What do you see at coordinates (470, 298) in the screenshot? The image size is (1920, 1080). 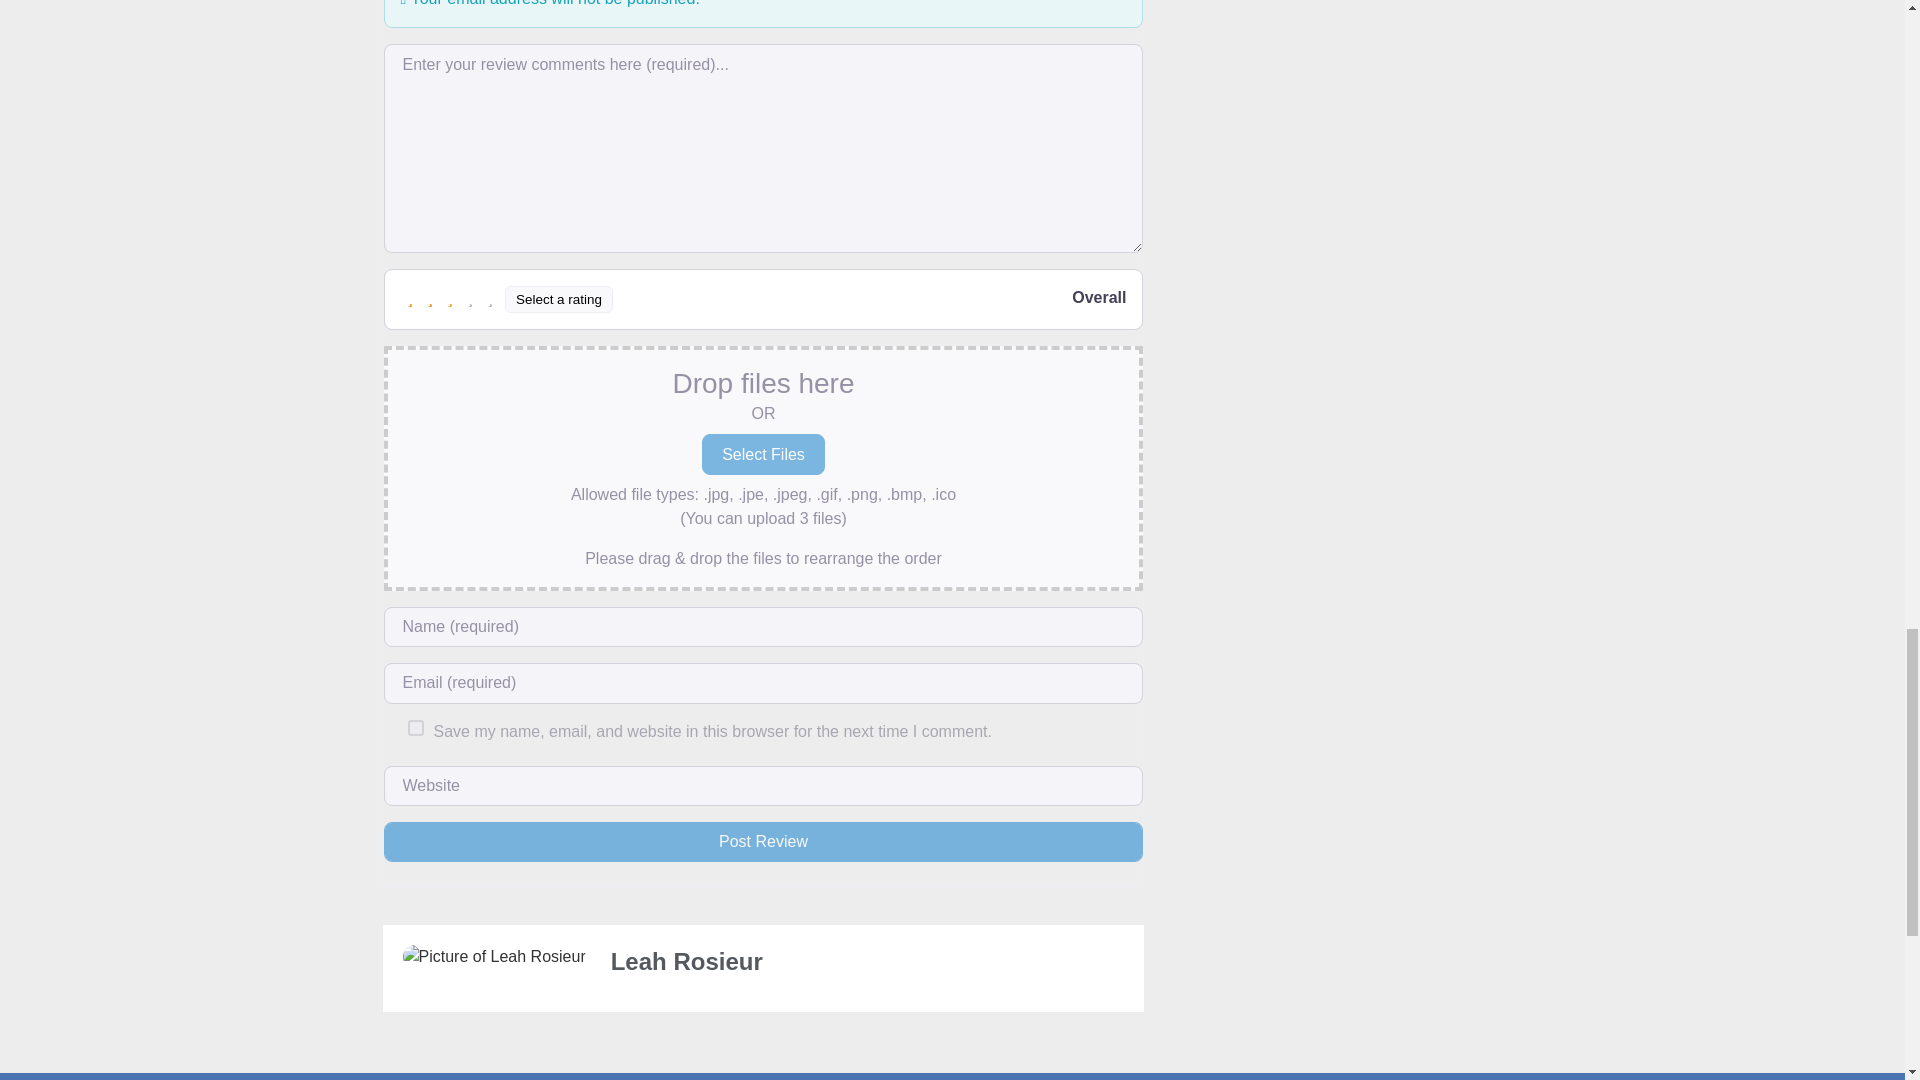 I see `Very Good` at bounding box center [470, 298].